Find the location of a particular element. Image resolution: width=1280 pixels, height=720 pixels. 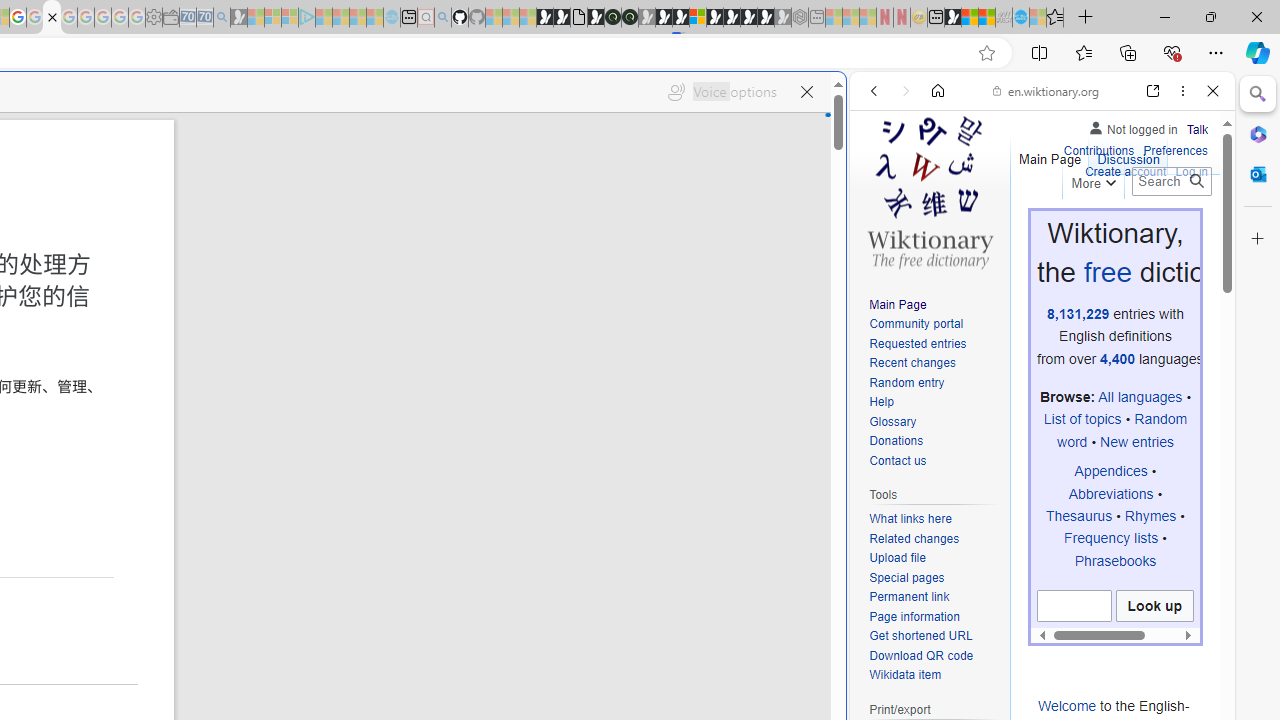

Visit the main page is located at coordinates (929, 190).